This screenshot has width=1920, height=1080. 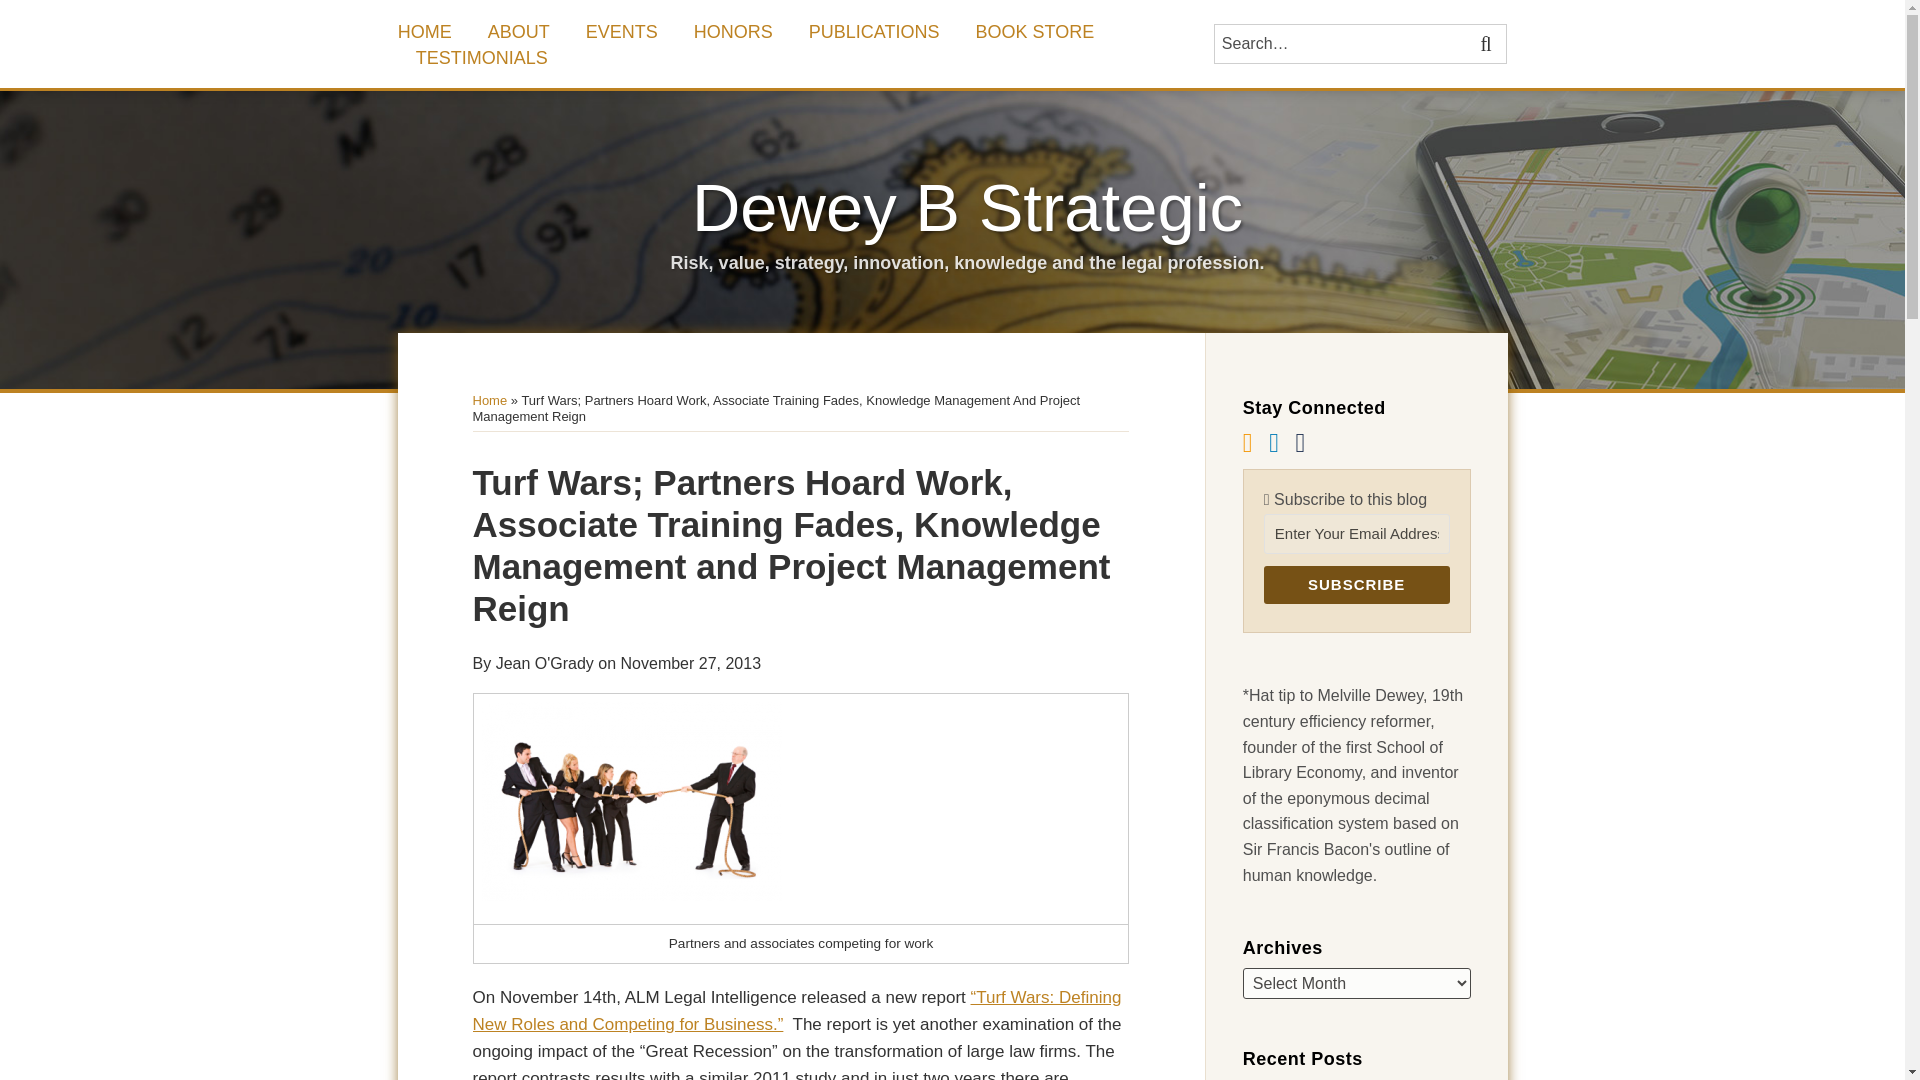 What do you see at coordinates (622, 32) in the screenshot?
I see `EVENTS` at bounding box center [622, 32].